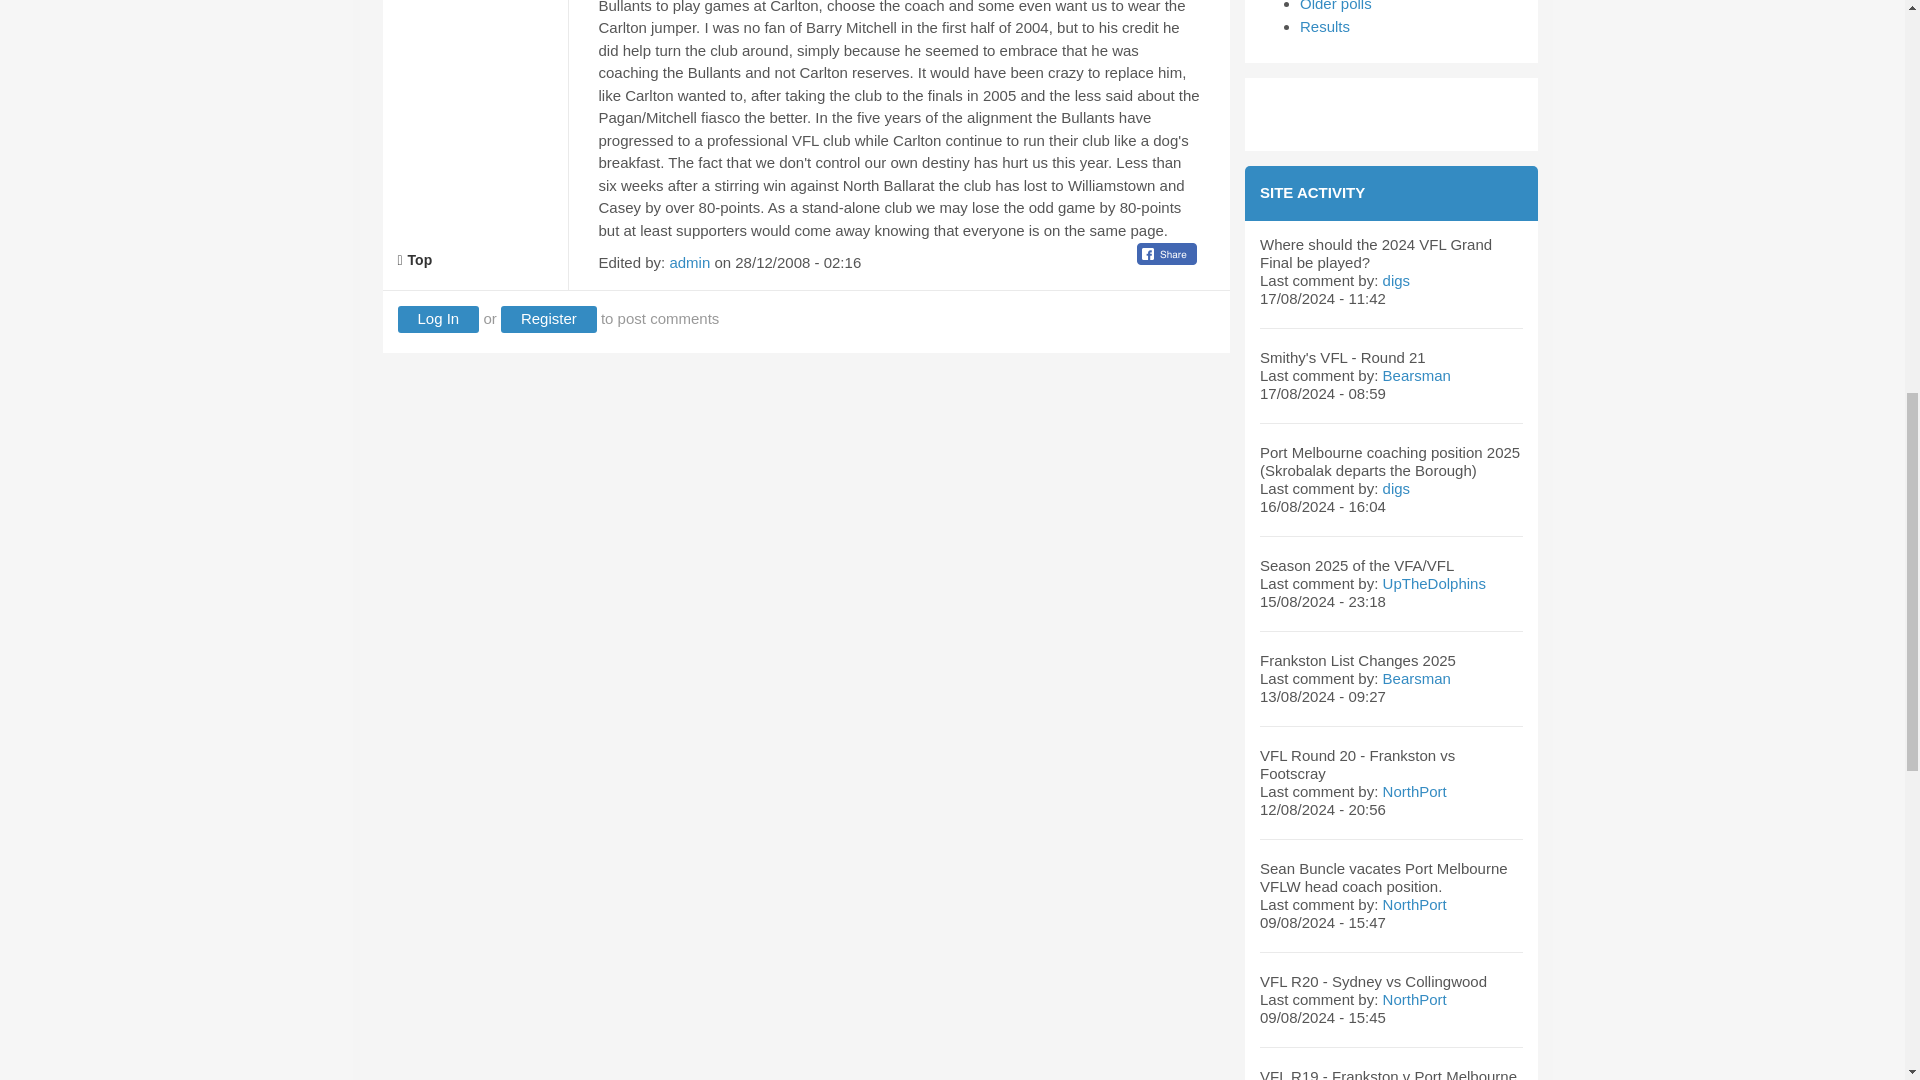  Describe the element at coordinates (415, 259) in the screenshot. I see `Jump to top of page` at that location.